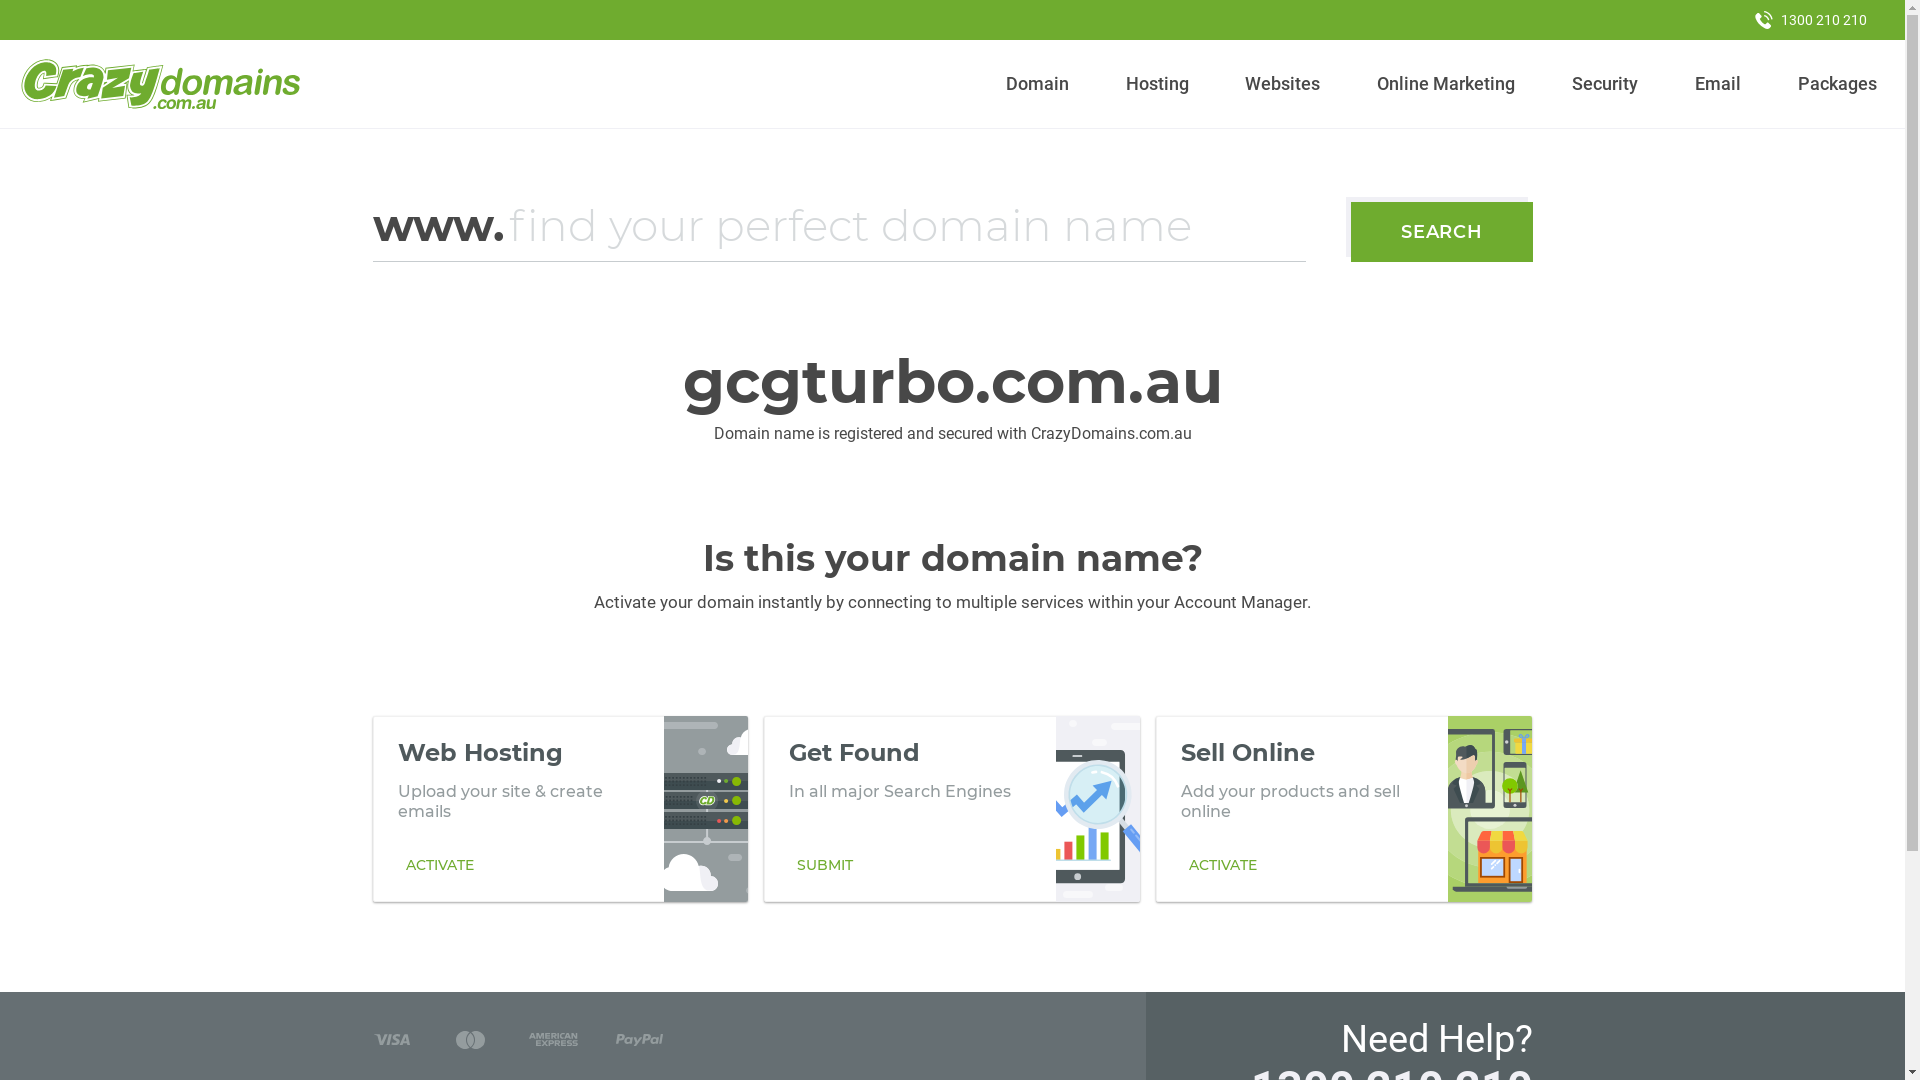 The height and width of the screenshot is (1080, 1920). I want to click on Hosting, so click(1157, 84).